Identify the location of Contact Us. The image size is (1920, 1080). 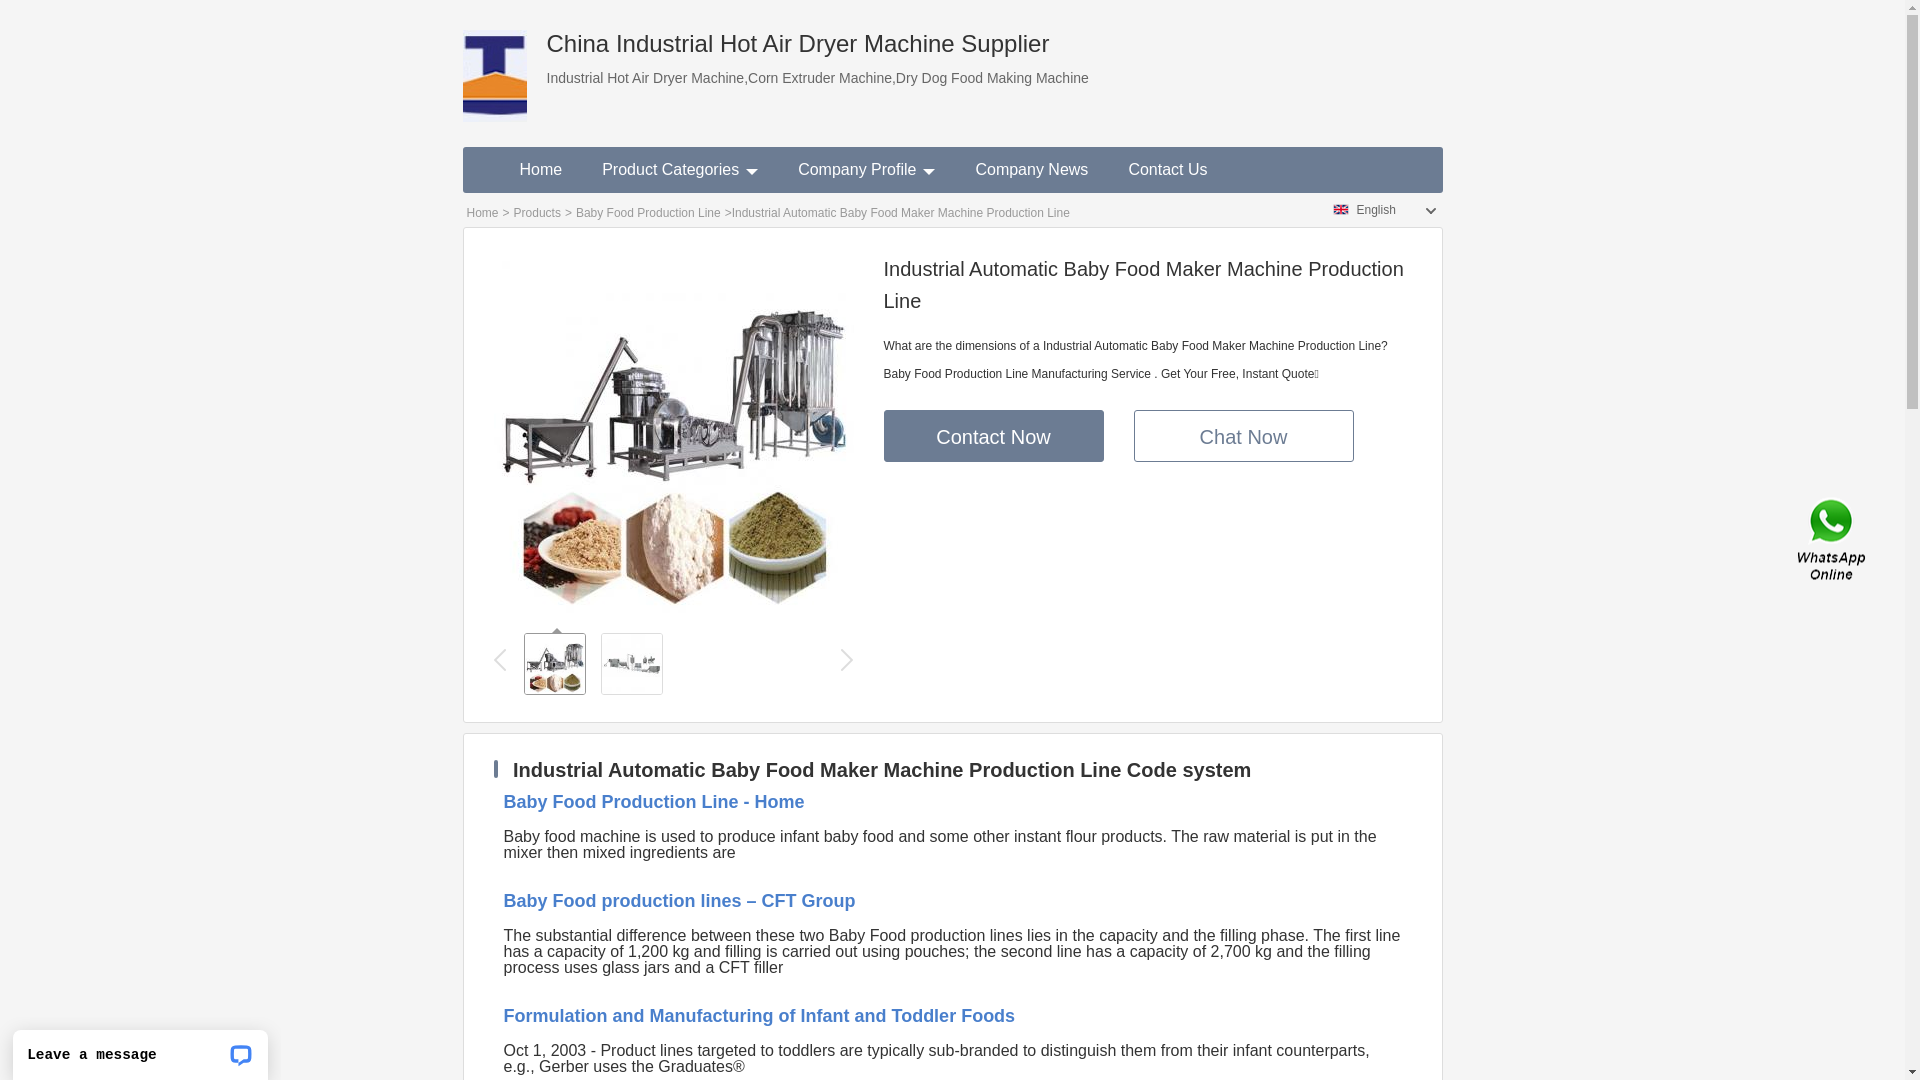
(1833, 540).